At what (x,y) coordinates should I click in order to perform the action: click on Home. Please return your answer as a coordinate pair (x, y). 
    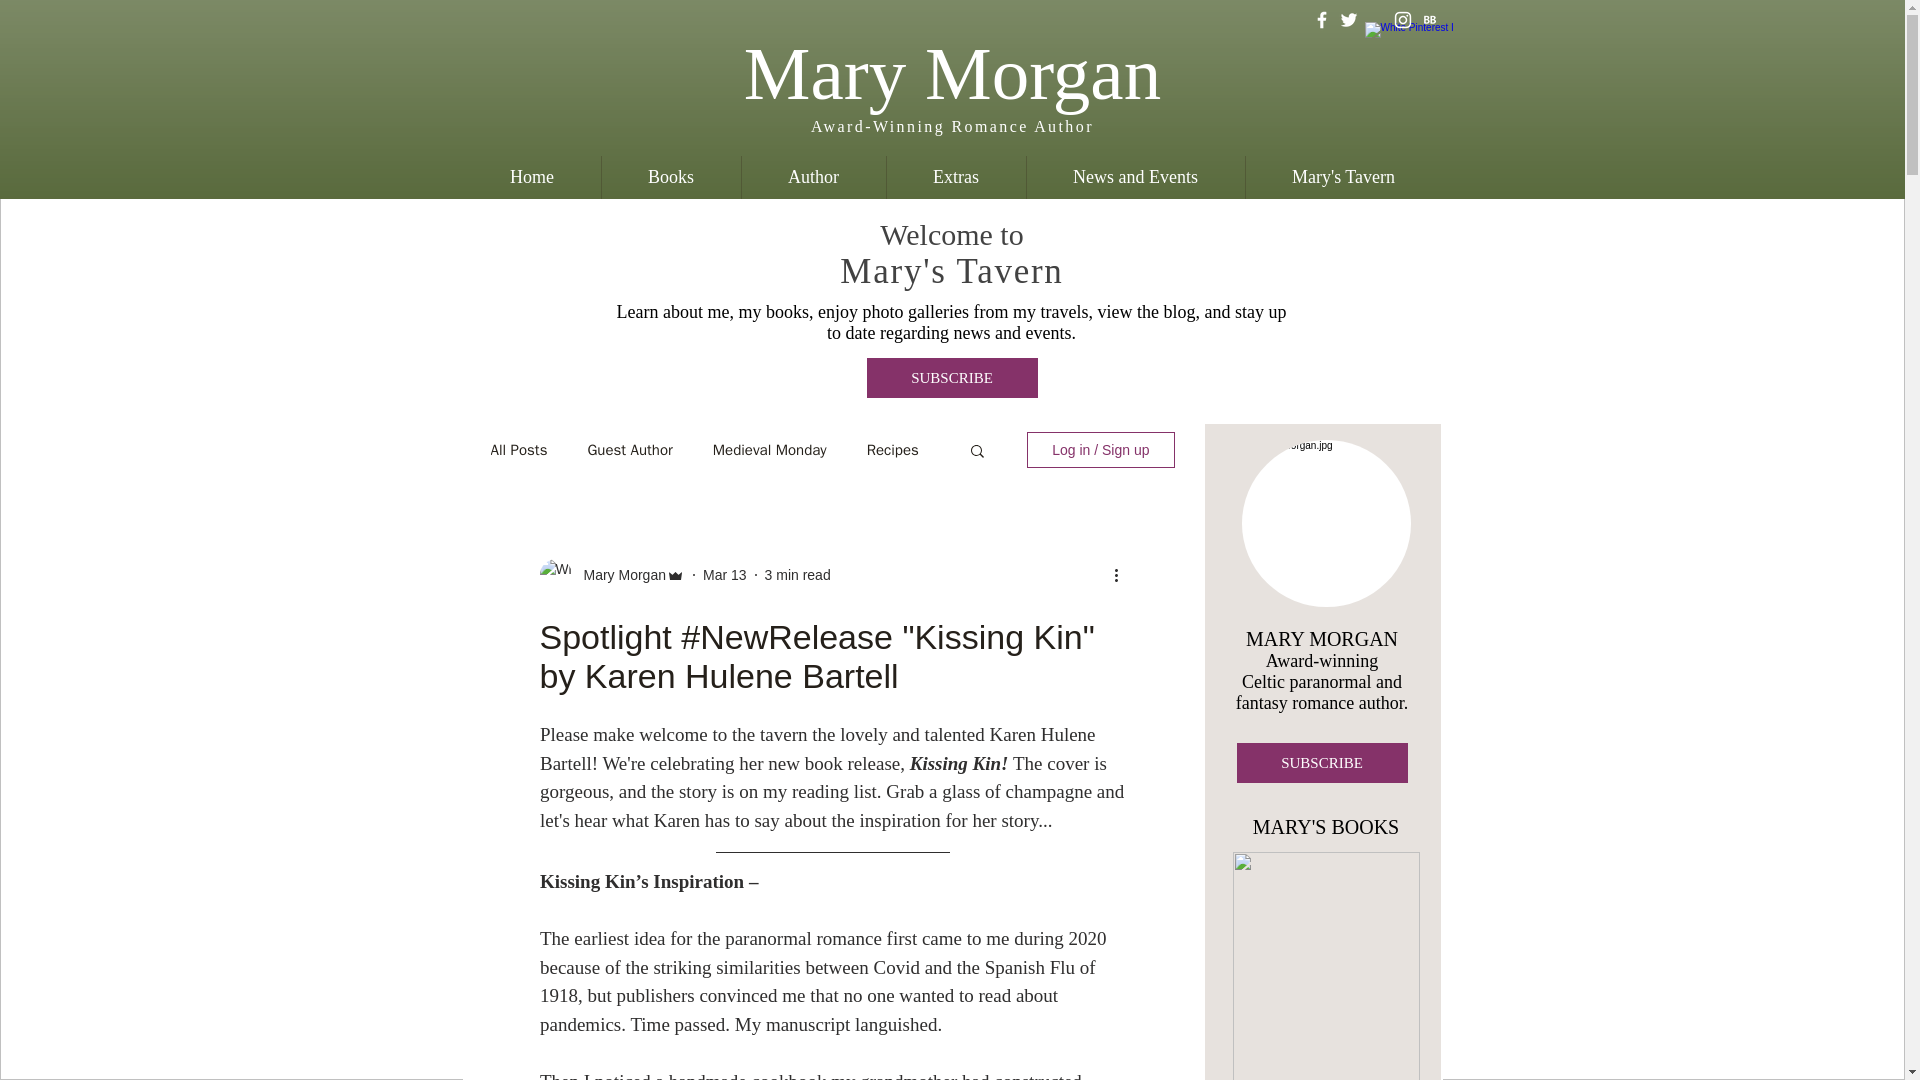
    Looking at the image, I should click on (532, 176).